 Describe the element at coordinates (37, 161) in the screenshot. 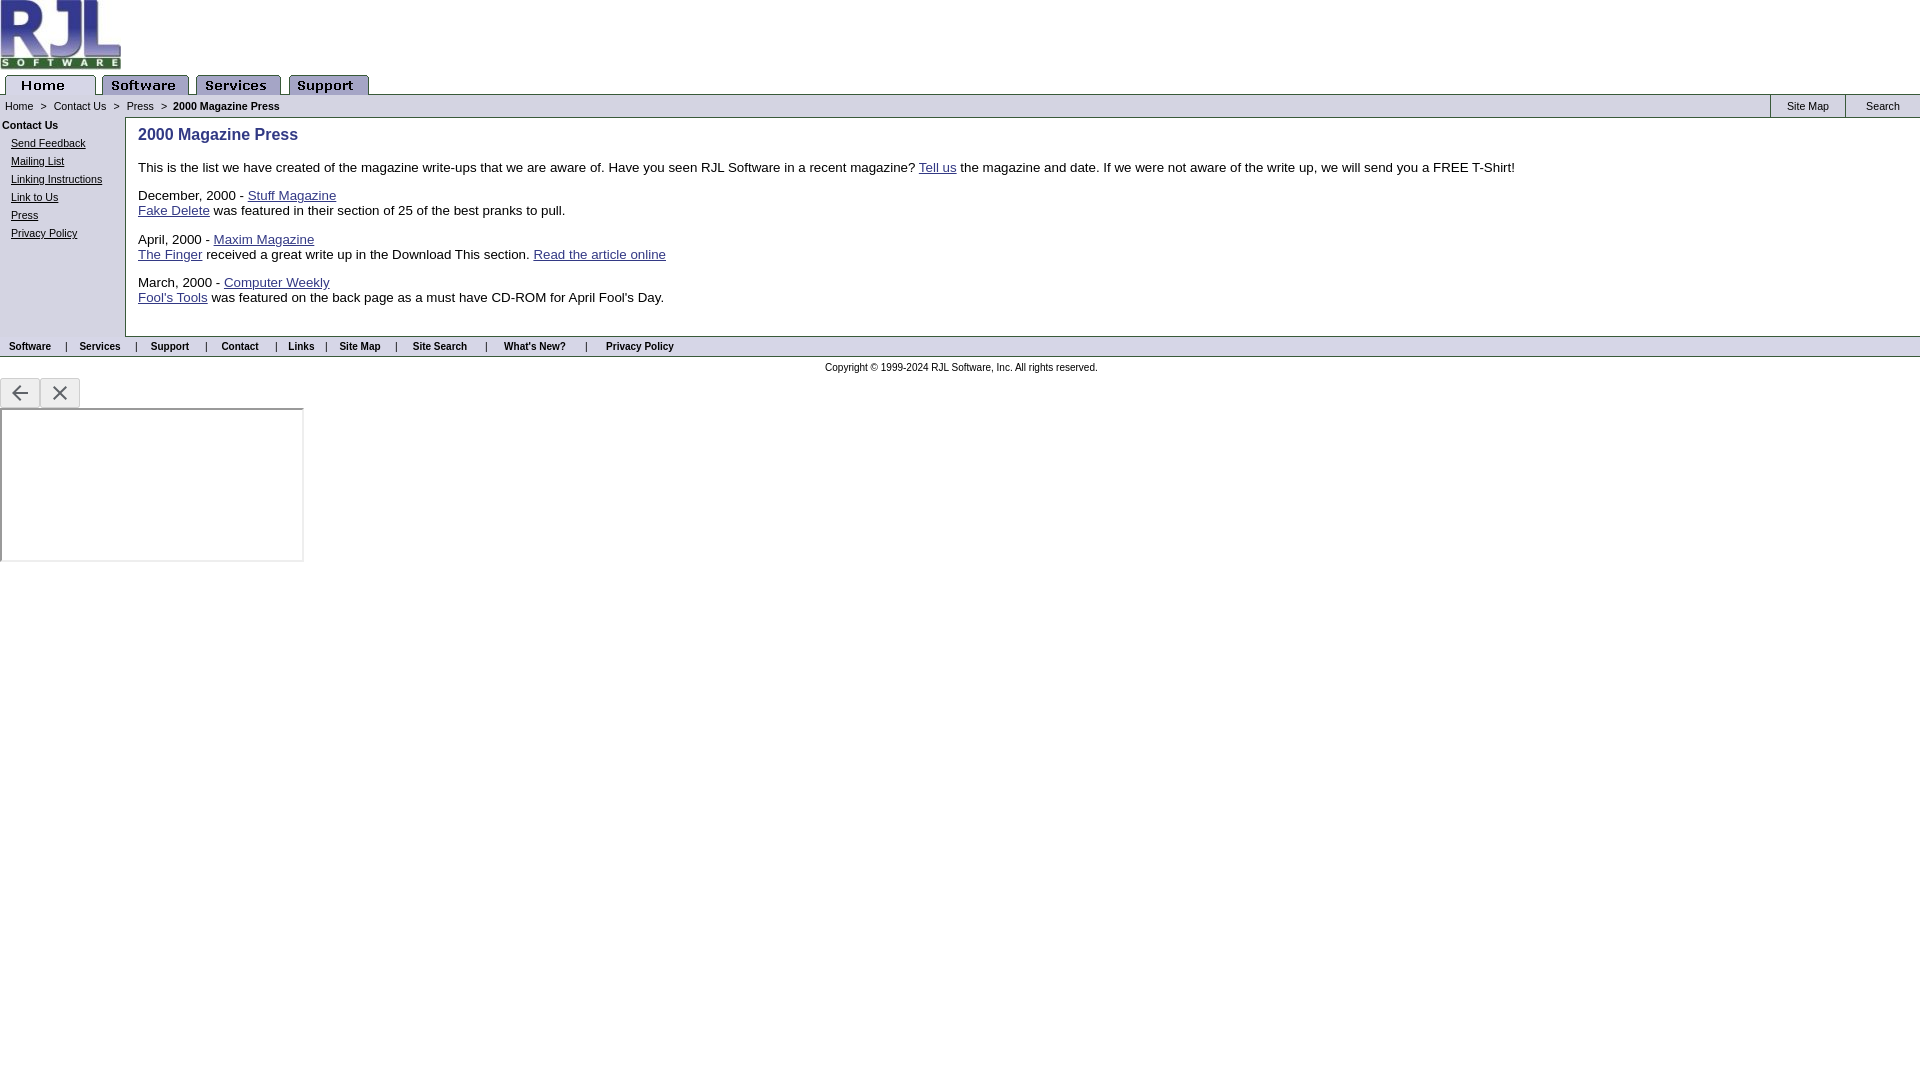

I see `Mailing List` at that location.